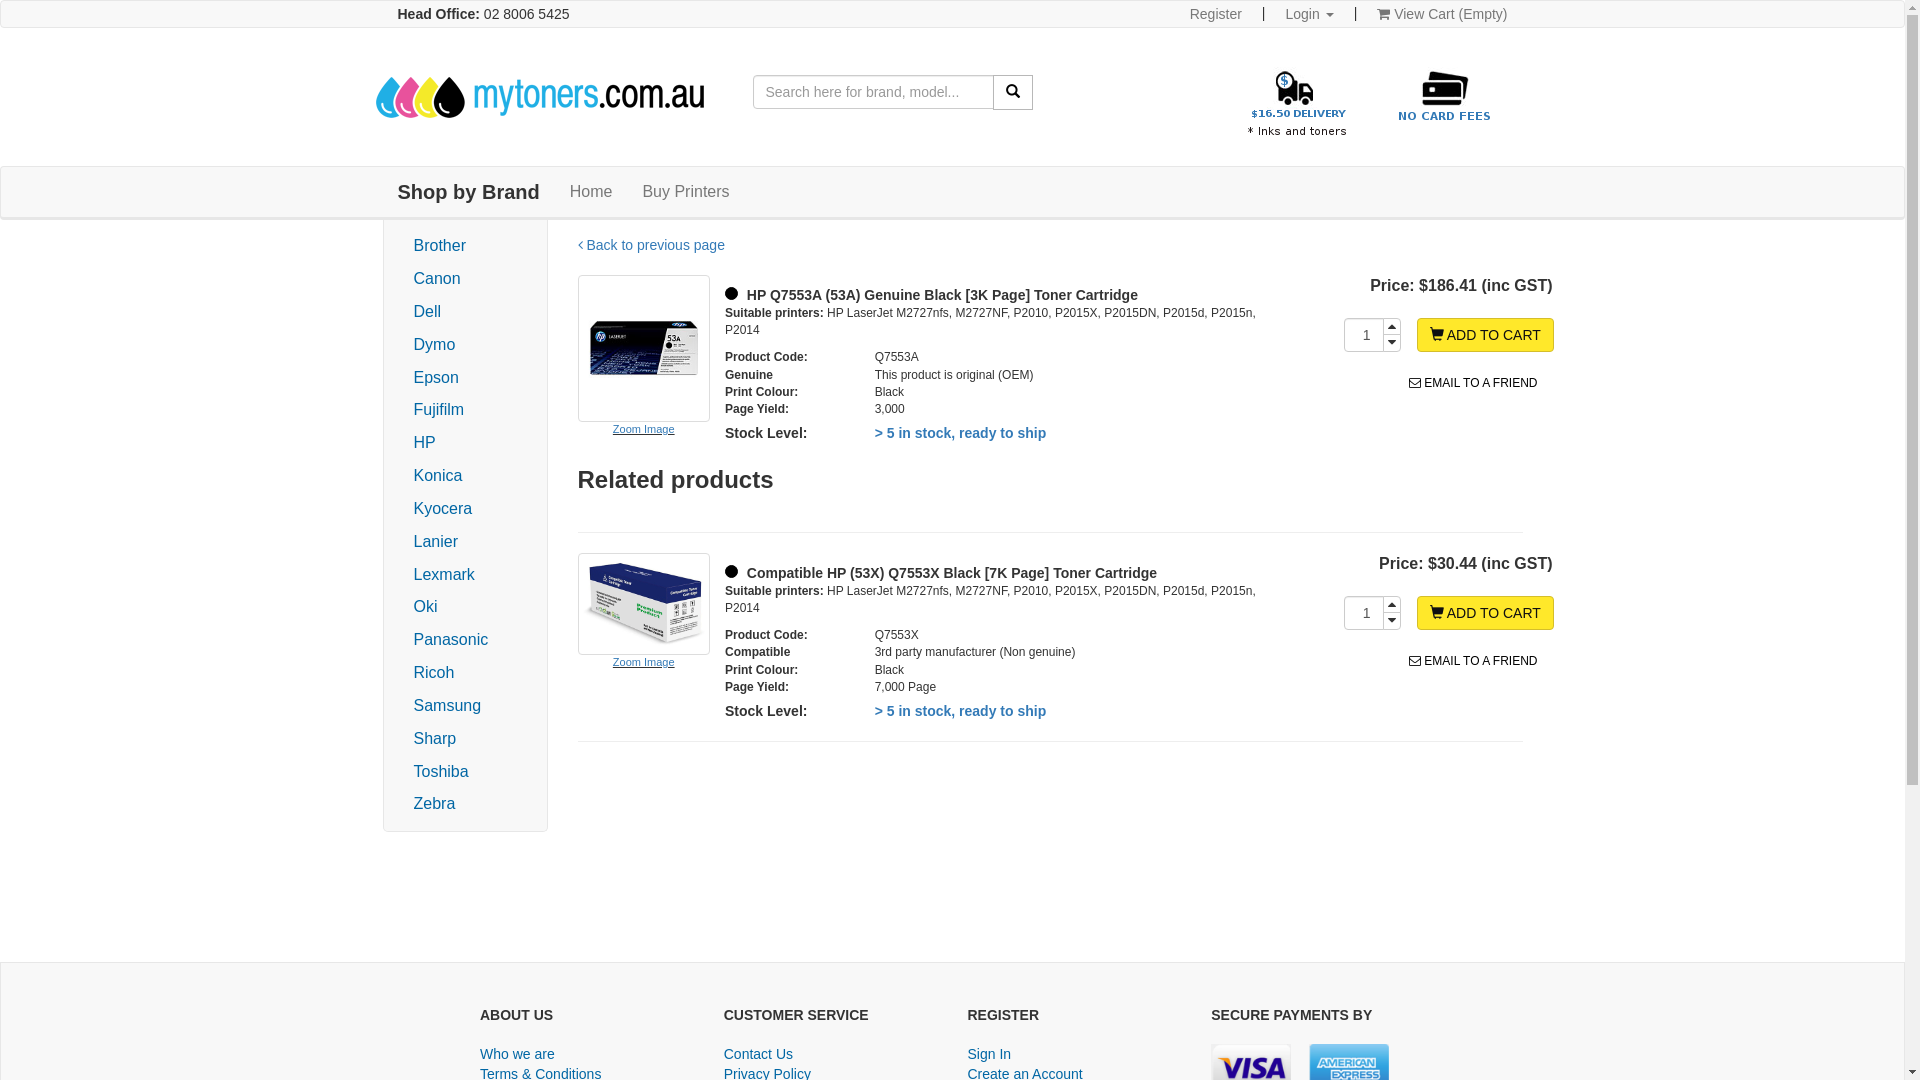  I want to click on Shop by Brand, so click(468, 192).